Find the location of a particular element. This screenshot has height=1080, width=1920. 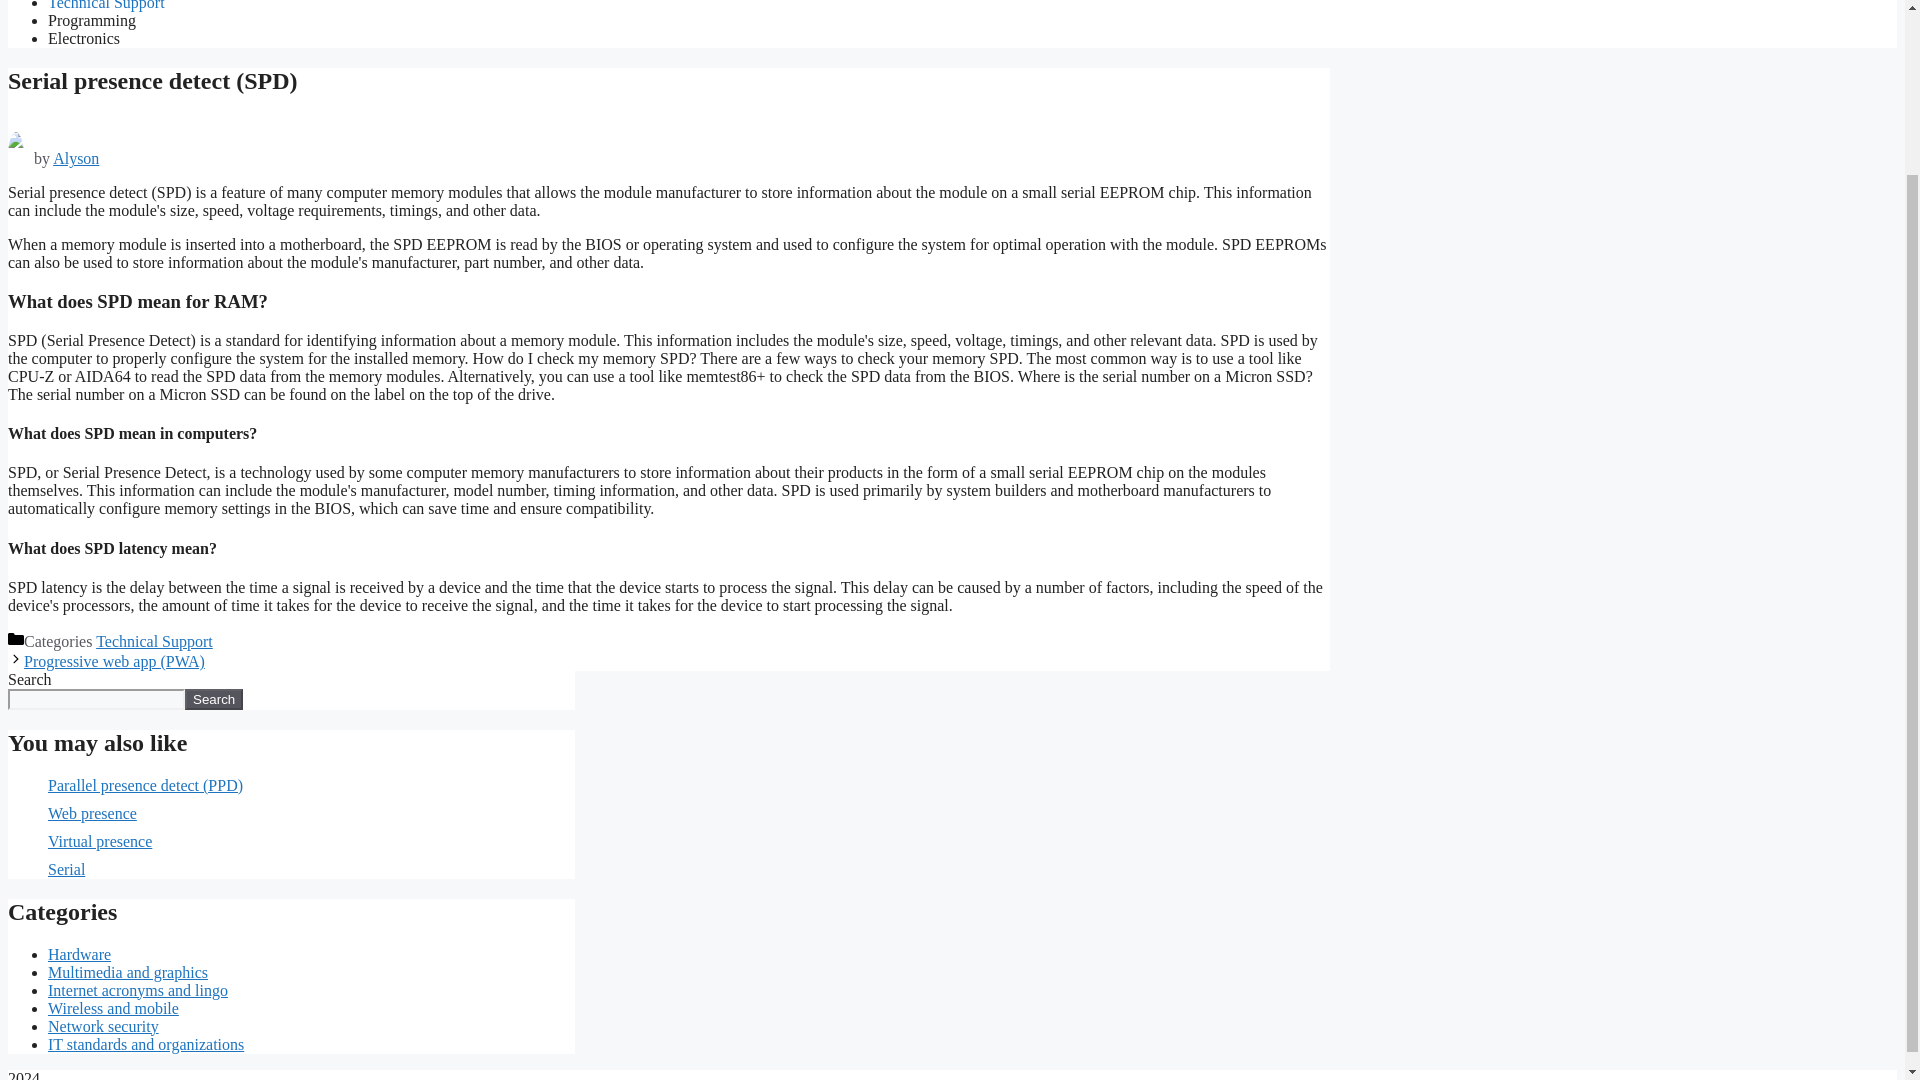

Electronics is located at coordinates (84, 38).